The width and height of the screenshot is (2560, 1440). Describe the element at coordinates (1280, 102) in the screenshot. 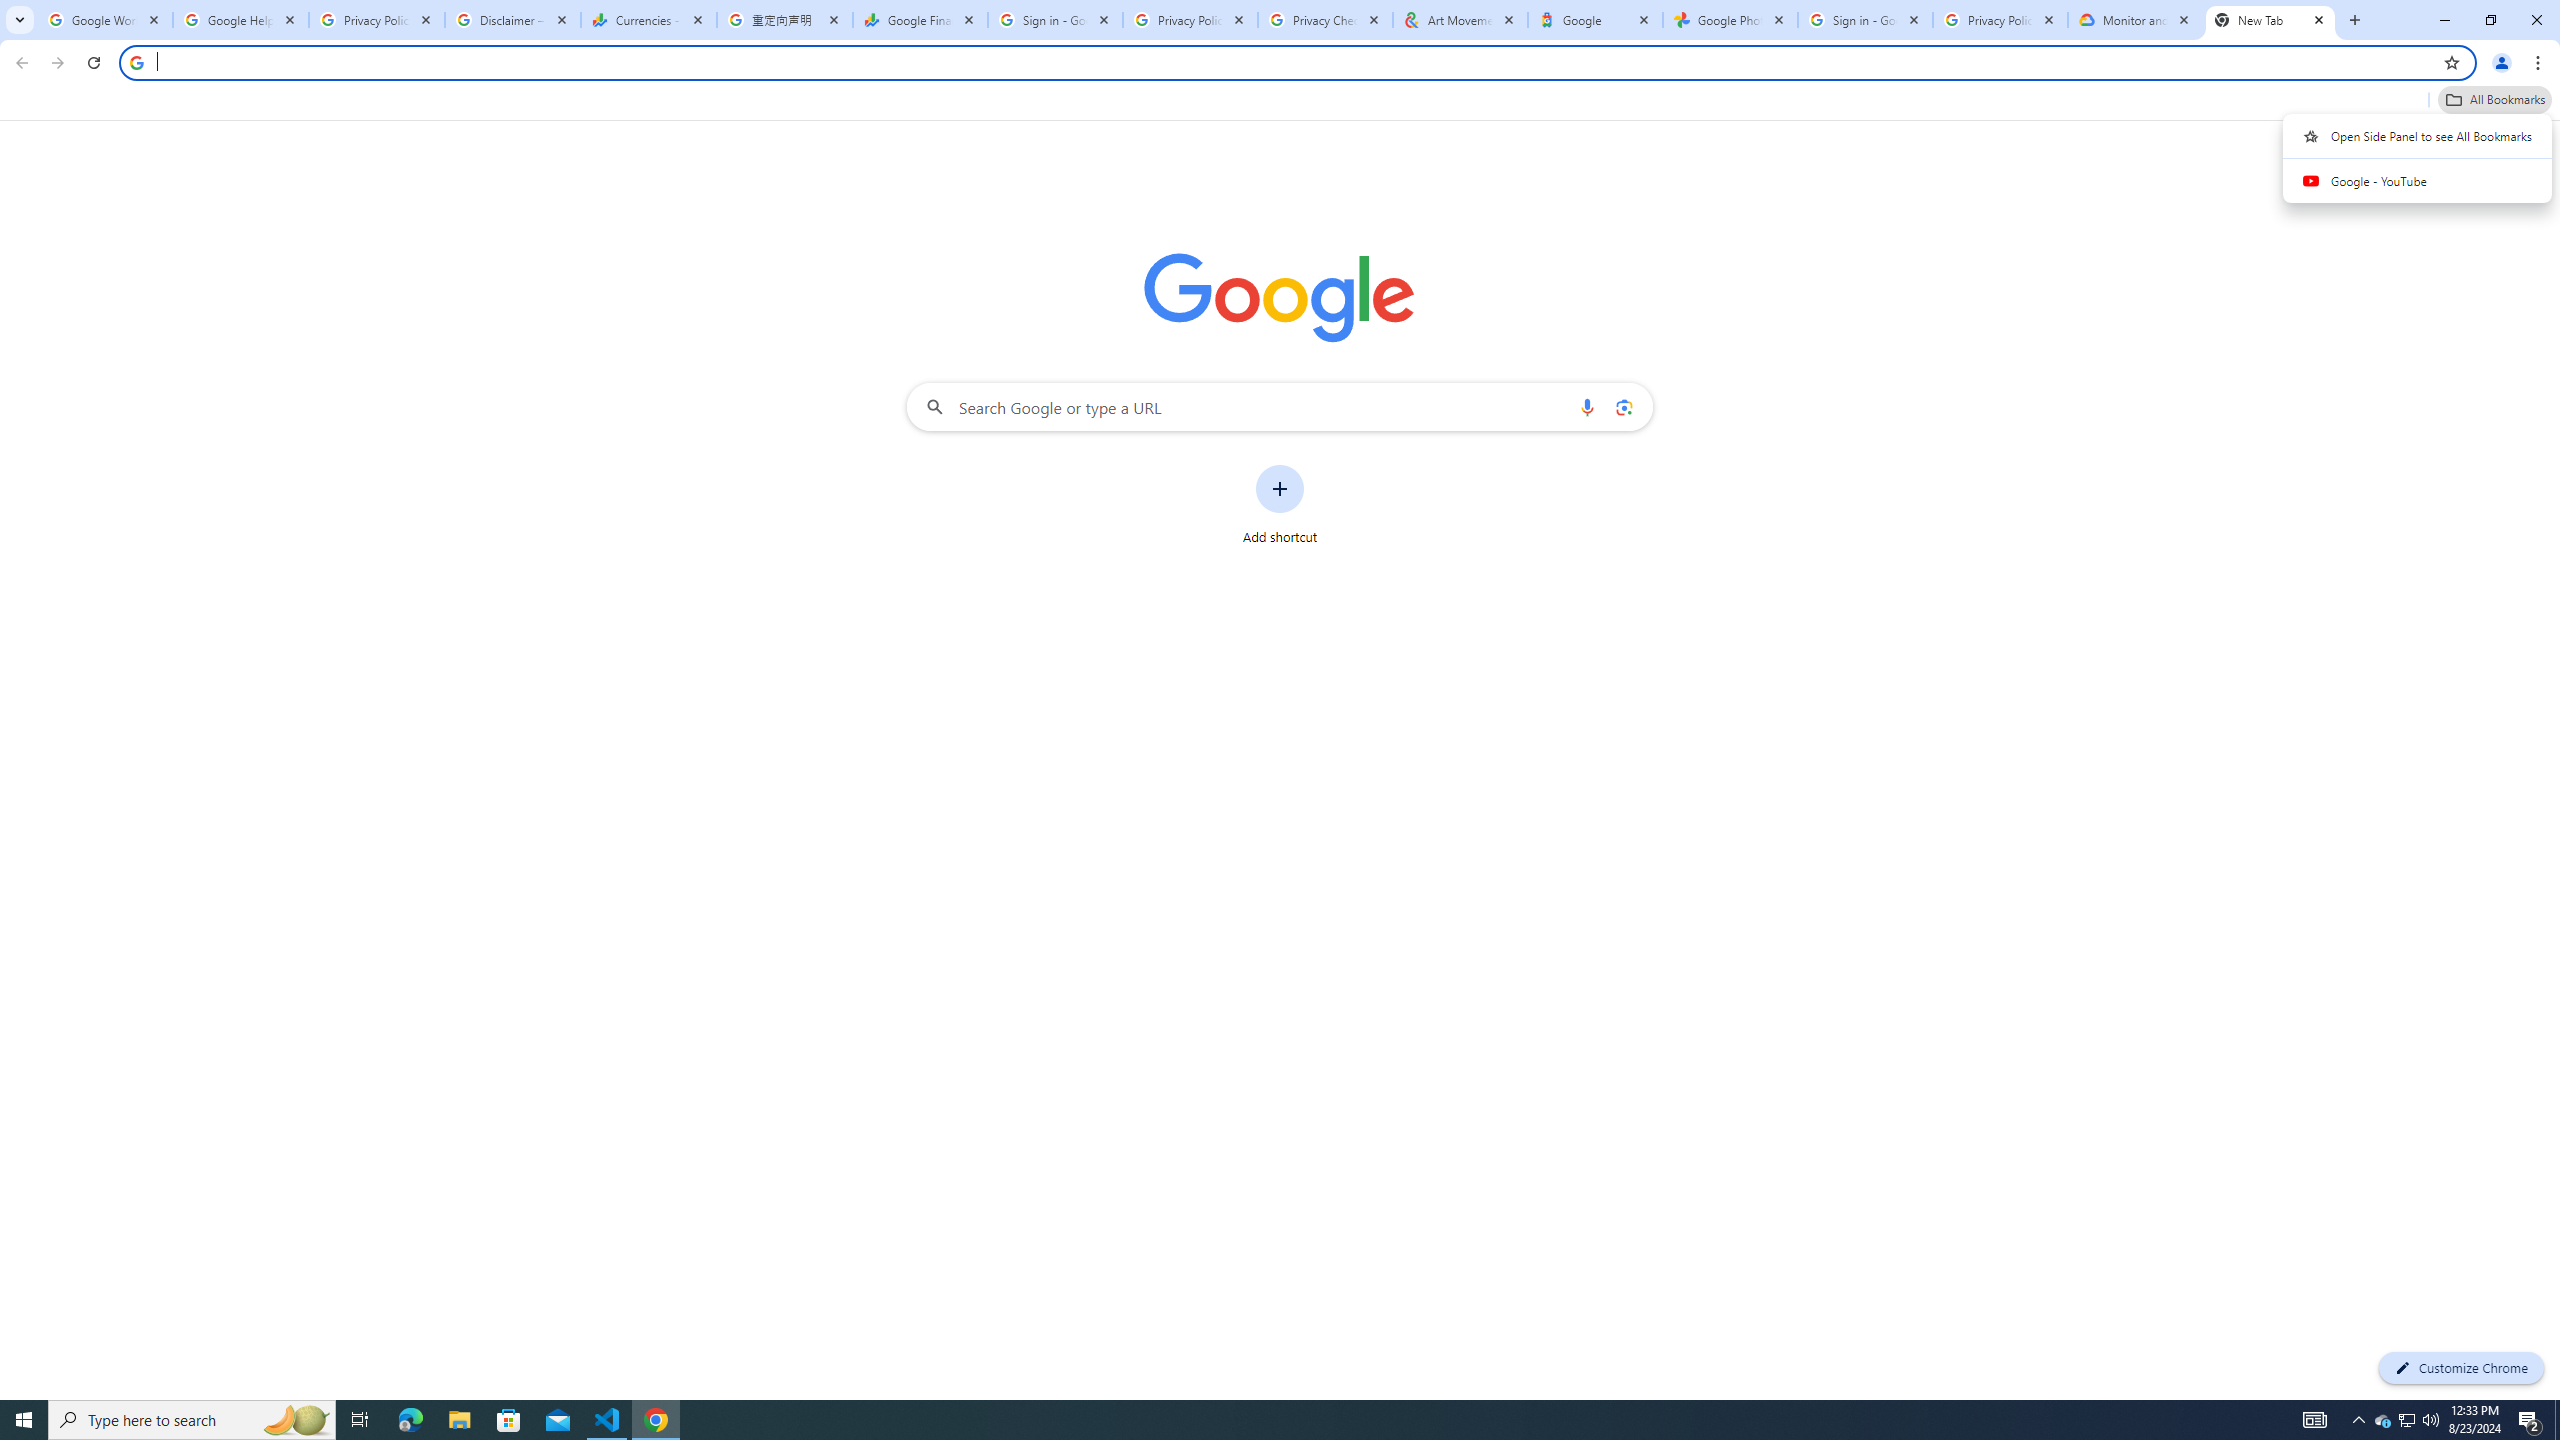

I see `Bookmarks` at that location.